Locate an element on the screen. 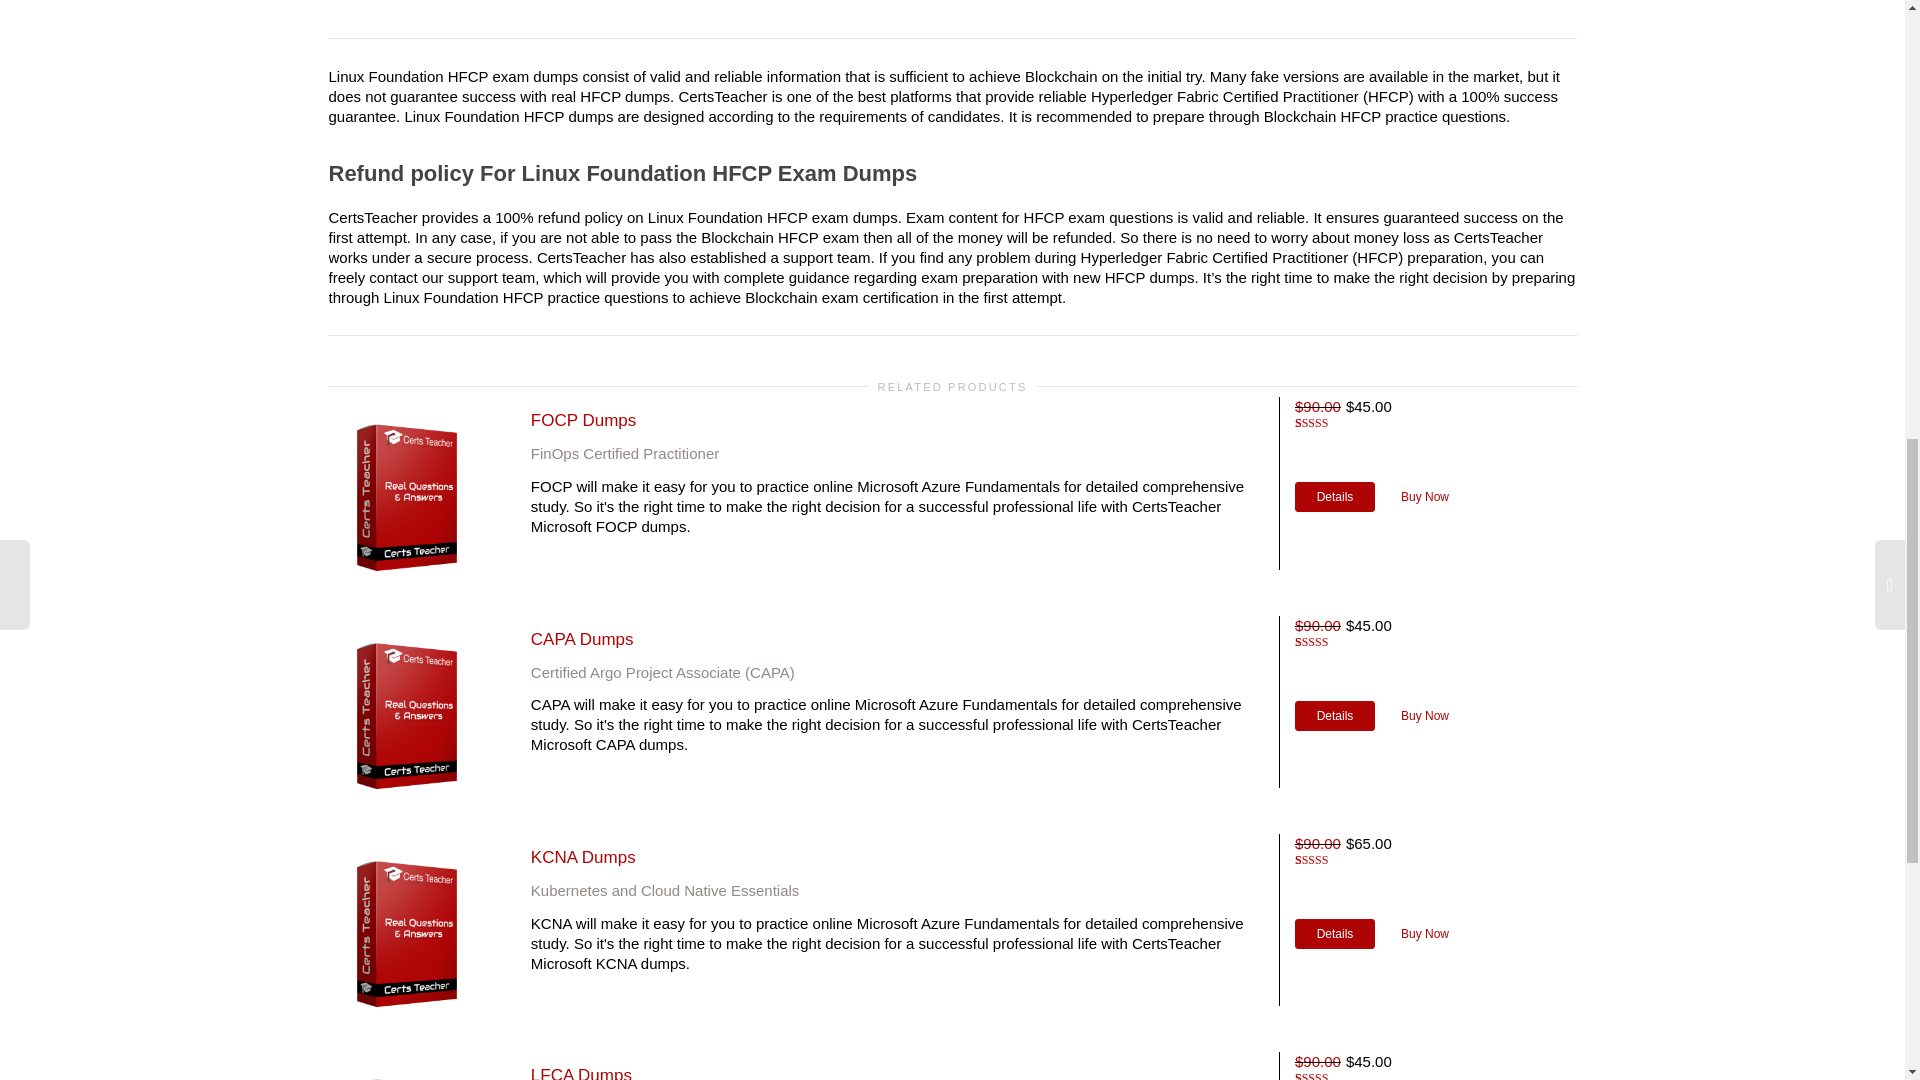 This screenshot has height=1080, width=1920. LFCA Dumps is located at coordinates (581, 1072).